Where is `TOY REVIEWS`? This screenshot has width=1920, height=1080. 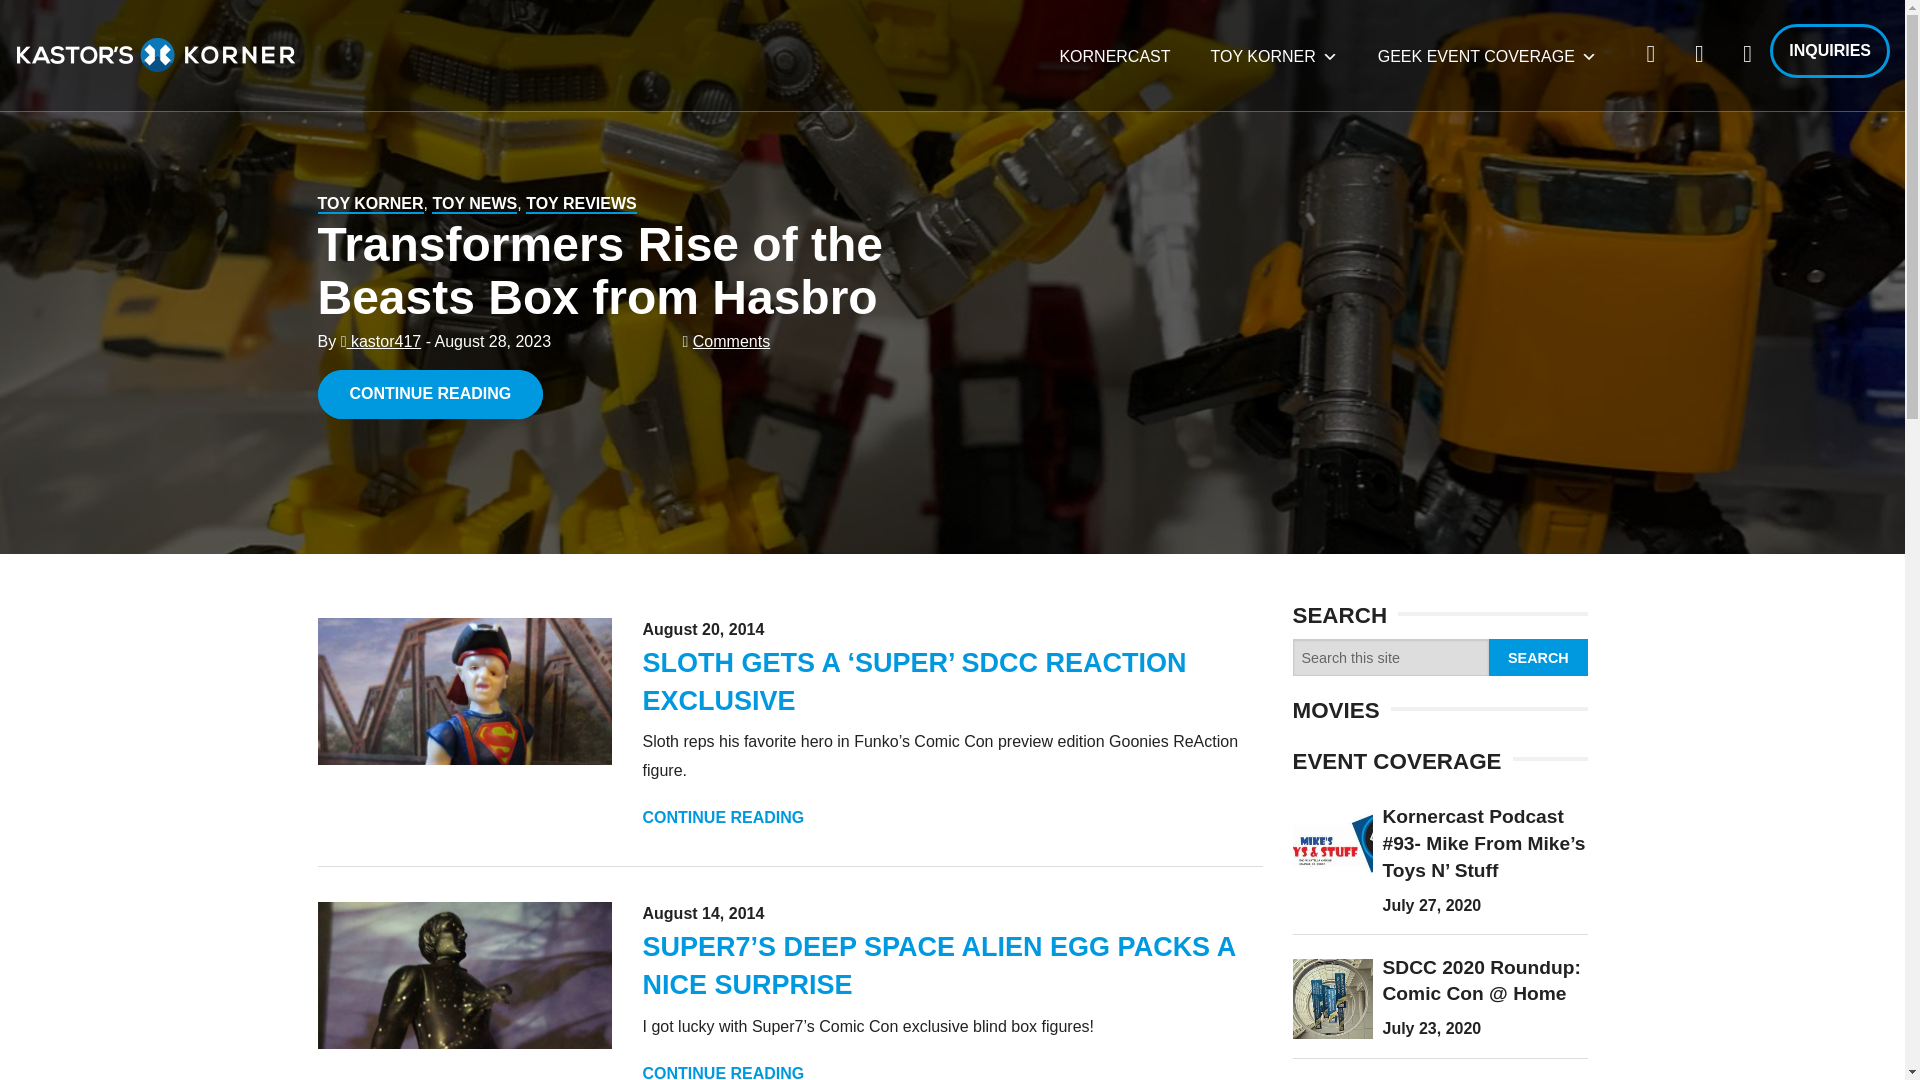 TOY REVIEWS is located at coordinates (582, 204).